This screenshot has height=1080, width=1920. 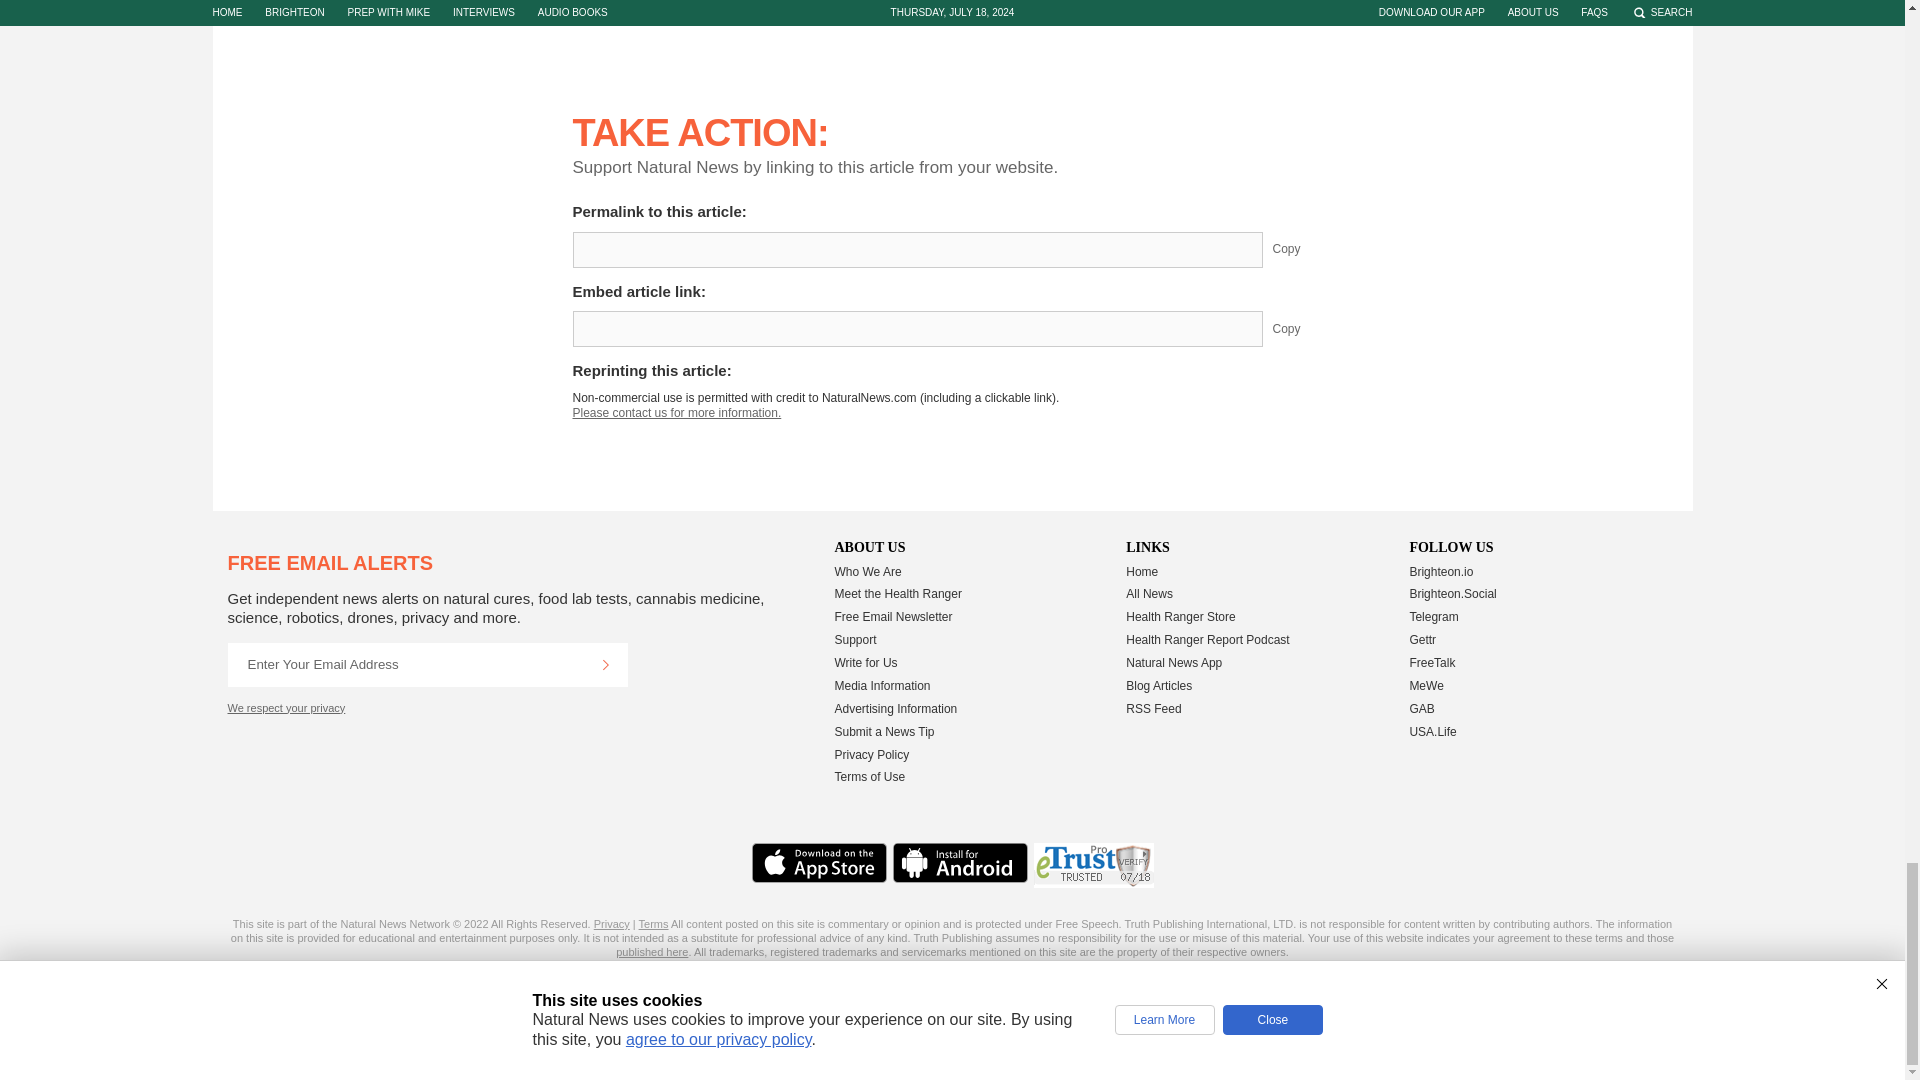 What do you see at coordinates (1094, 865) in the screenshot?
I see `eTrust Pro Certified` at bounding box center [1094, 865].